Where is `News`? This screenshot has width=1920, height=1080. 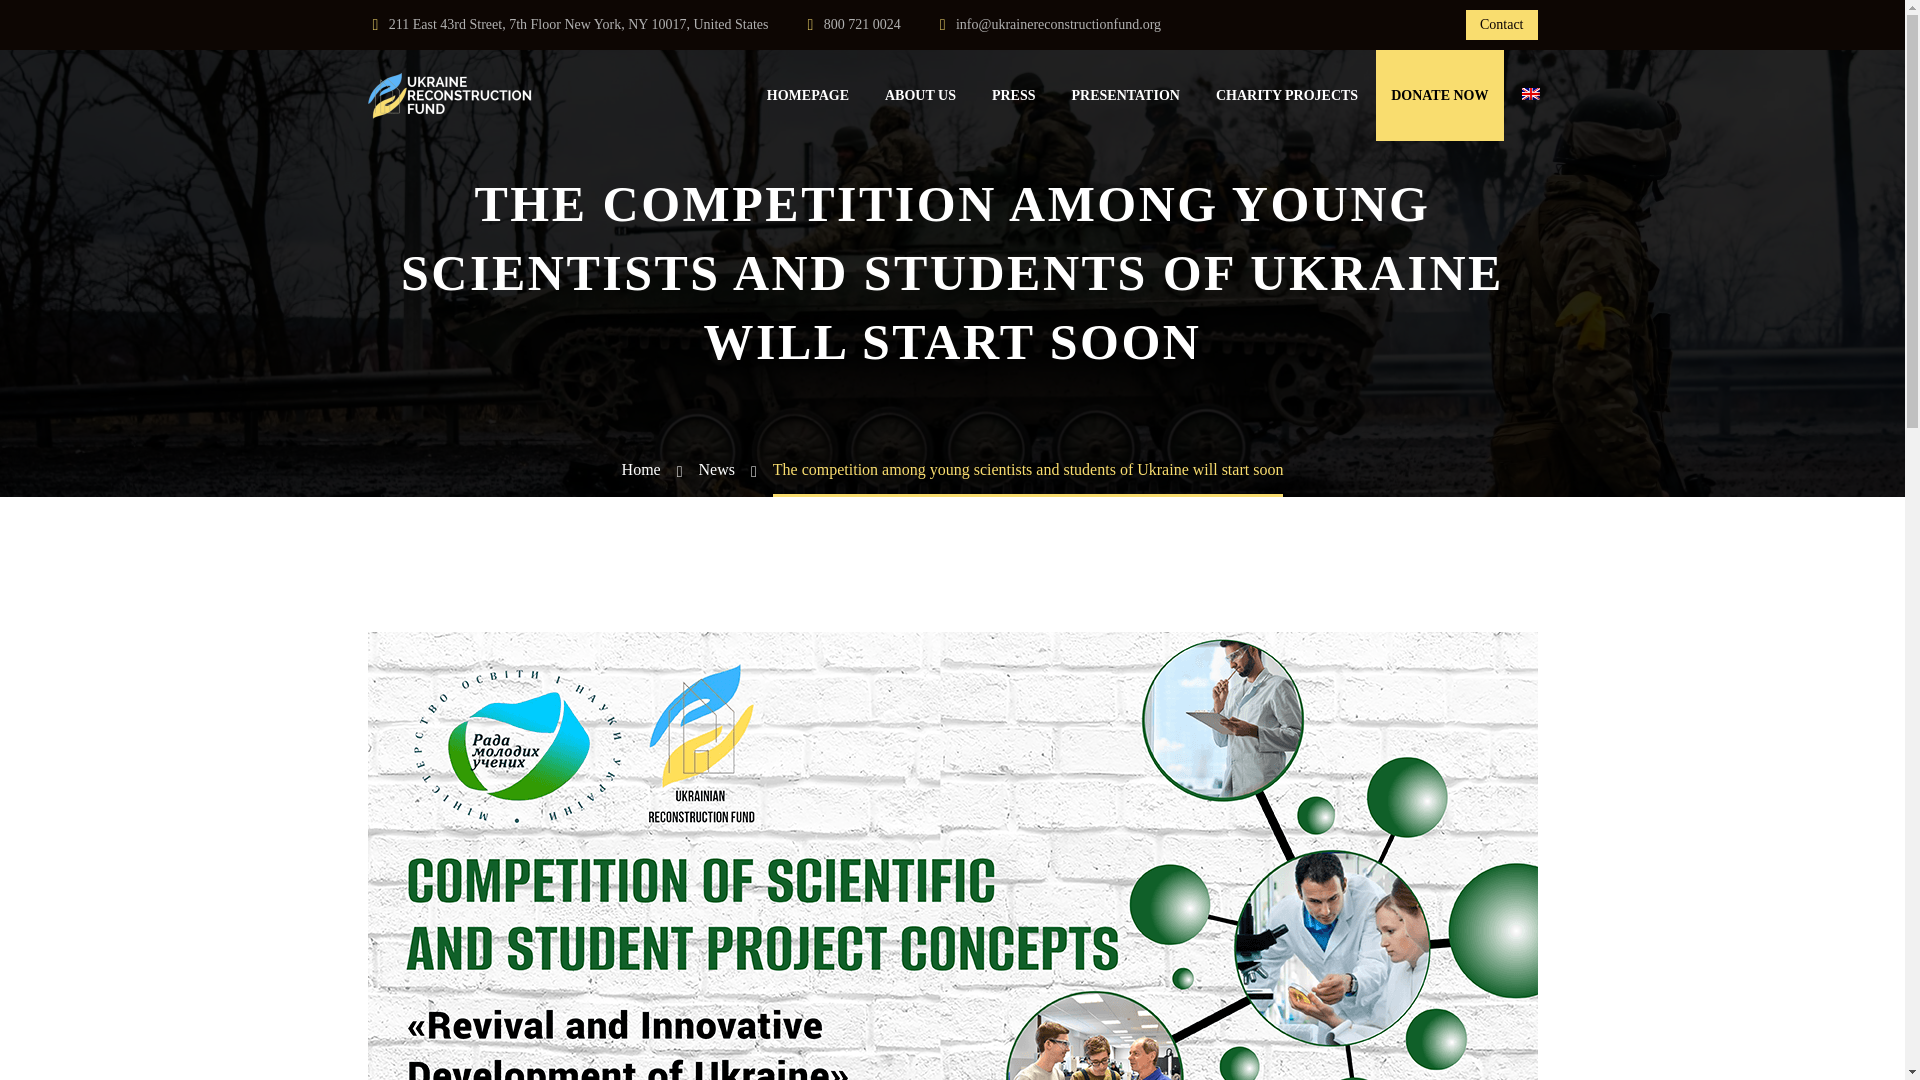
News is located at coordinates (716, 470).